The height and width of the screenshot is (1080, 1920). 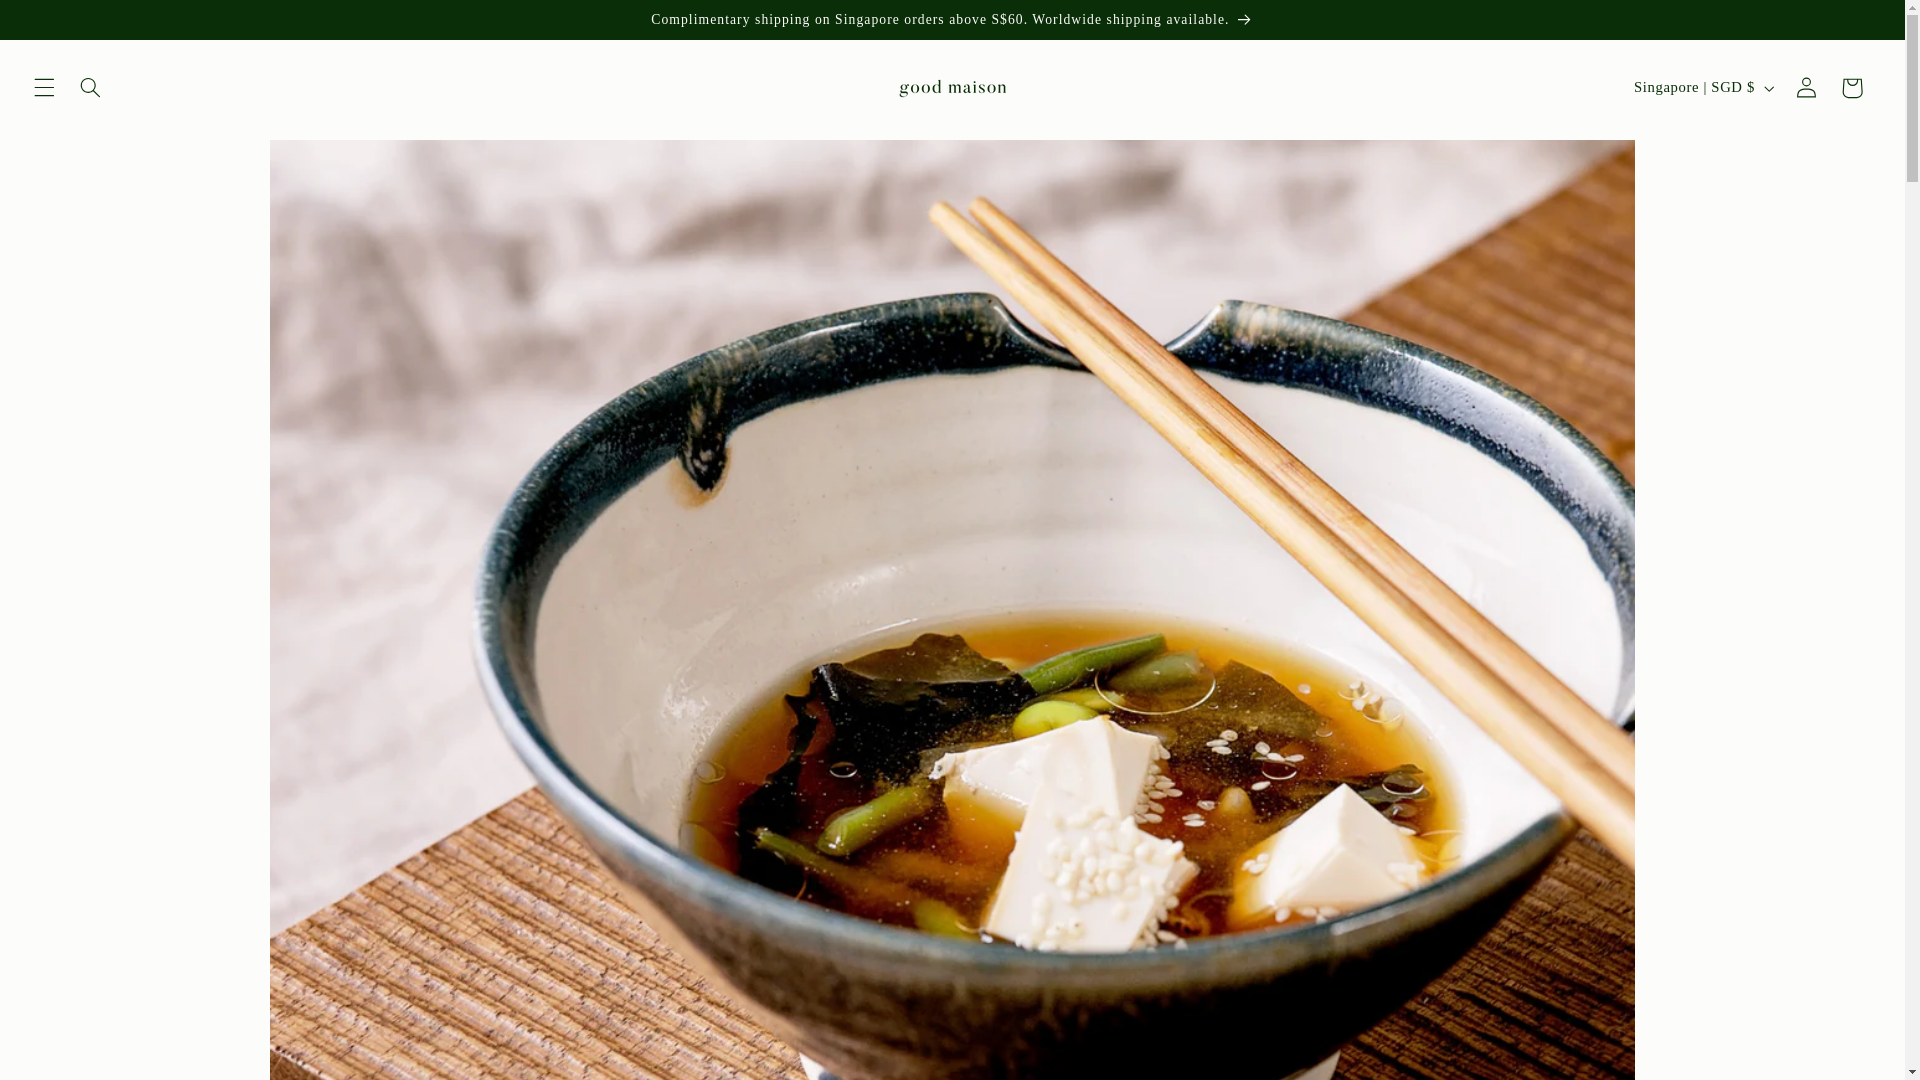 What do you see at coordinates (1852, 88) in the screenshot?
I see `Cart` at bounding box center [1852, 88].